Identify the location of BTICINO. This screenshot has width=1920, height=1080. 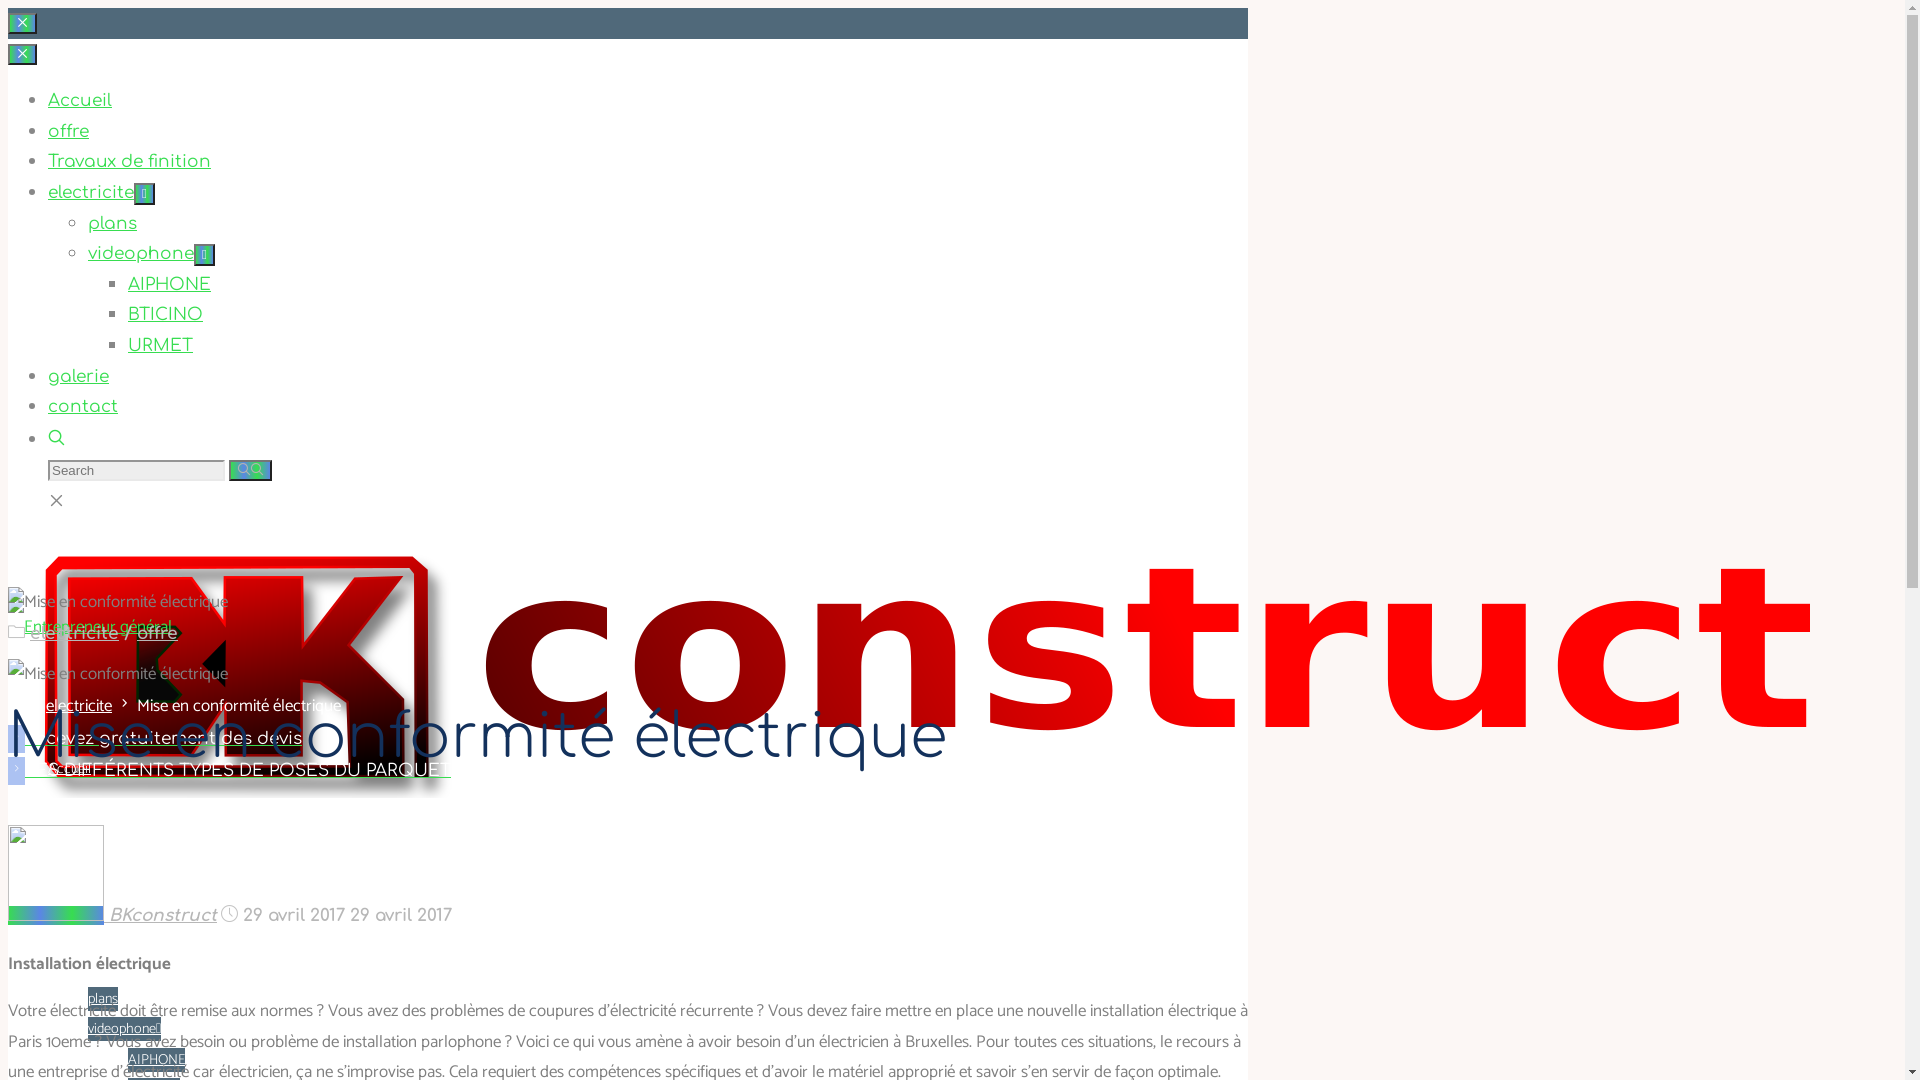
(166, 314).